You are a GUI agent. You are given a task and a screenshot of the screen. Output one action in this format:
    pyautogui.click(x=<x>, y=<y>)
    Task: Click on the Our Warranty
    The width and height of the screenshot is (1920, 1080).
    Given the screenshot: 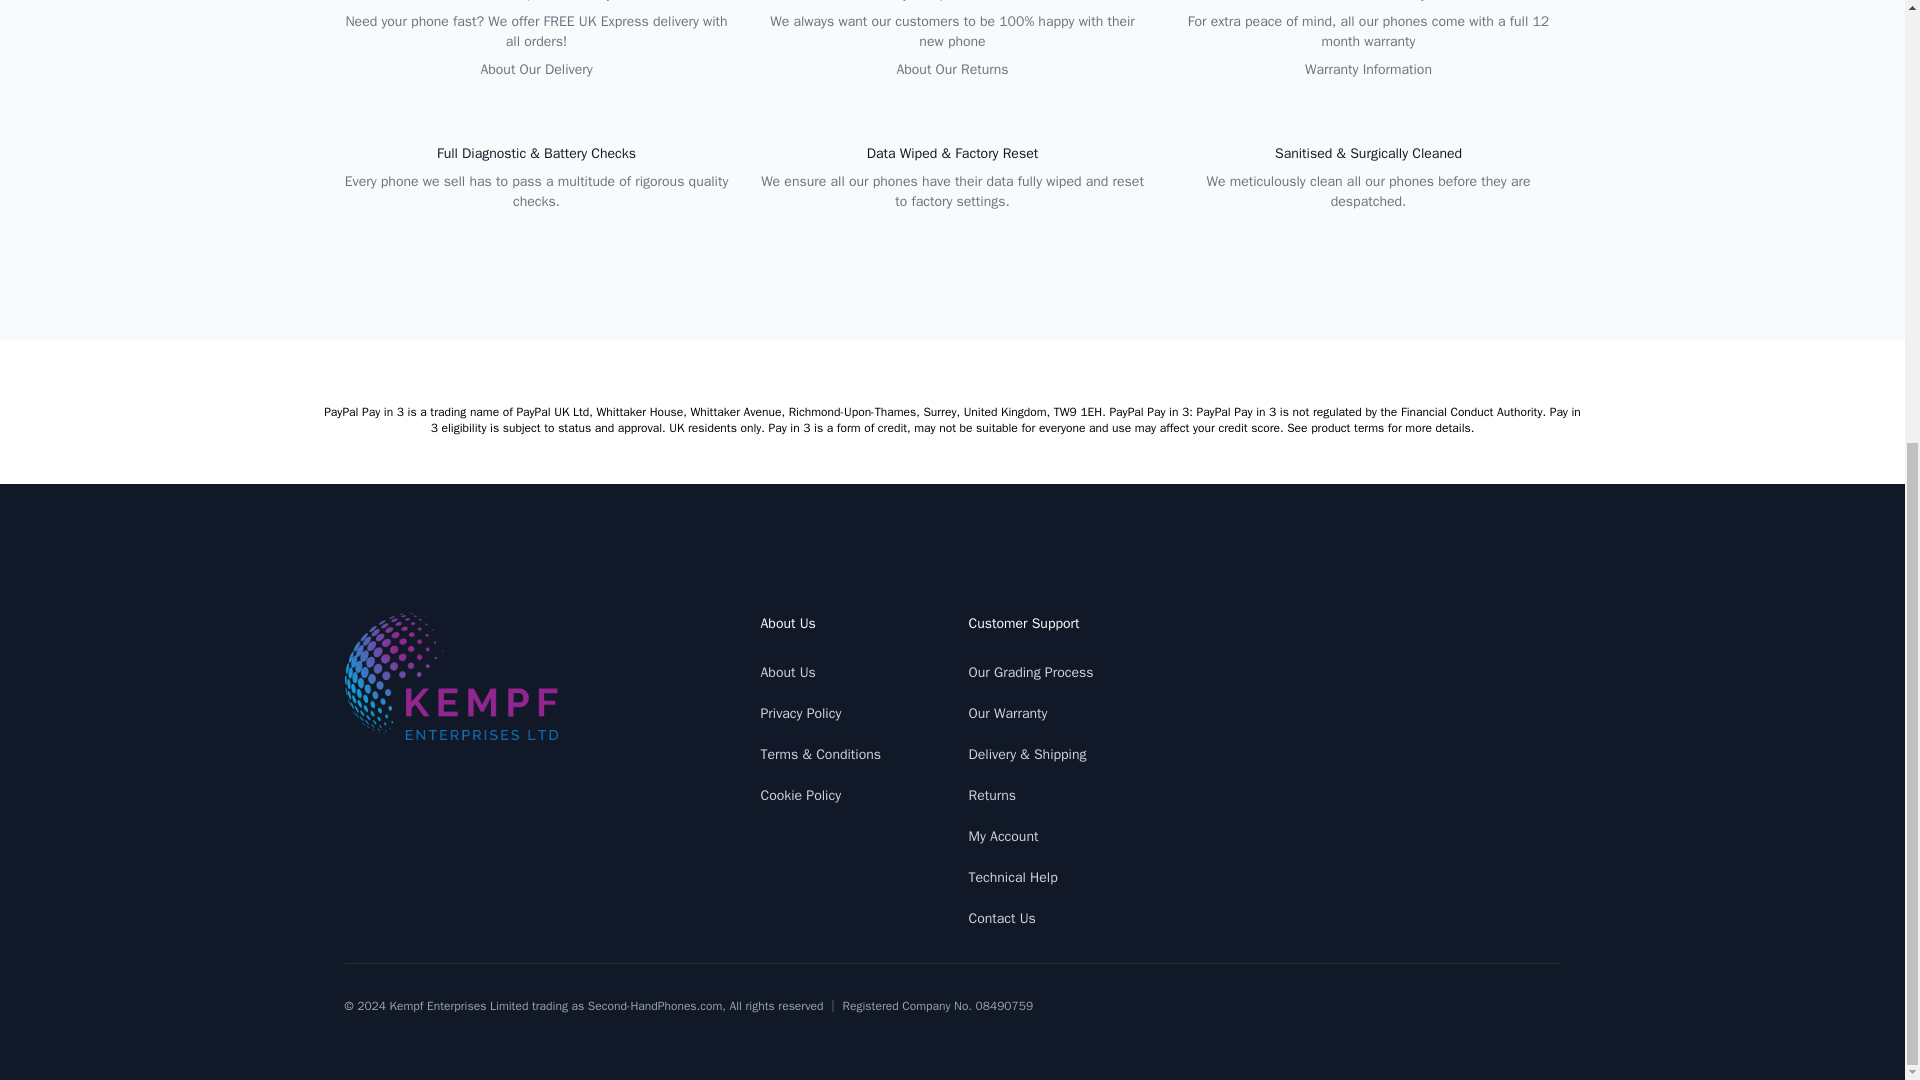 What is the action you would take?
    pyautogui.click(x=1006, y=714)
    